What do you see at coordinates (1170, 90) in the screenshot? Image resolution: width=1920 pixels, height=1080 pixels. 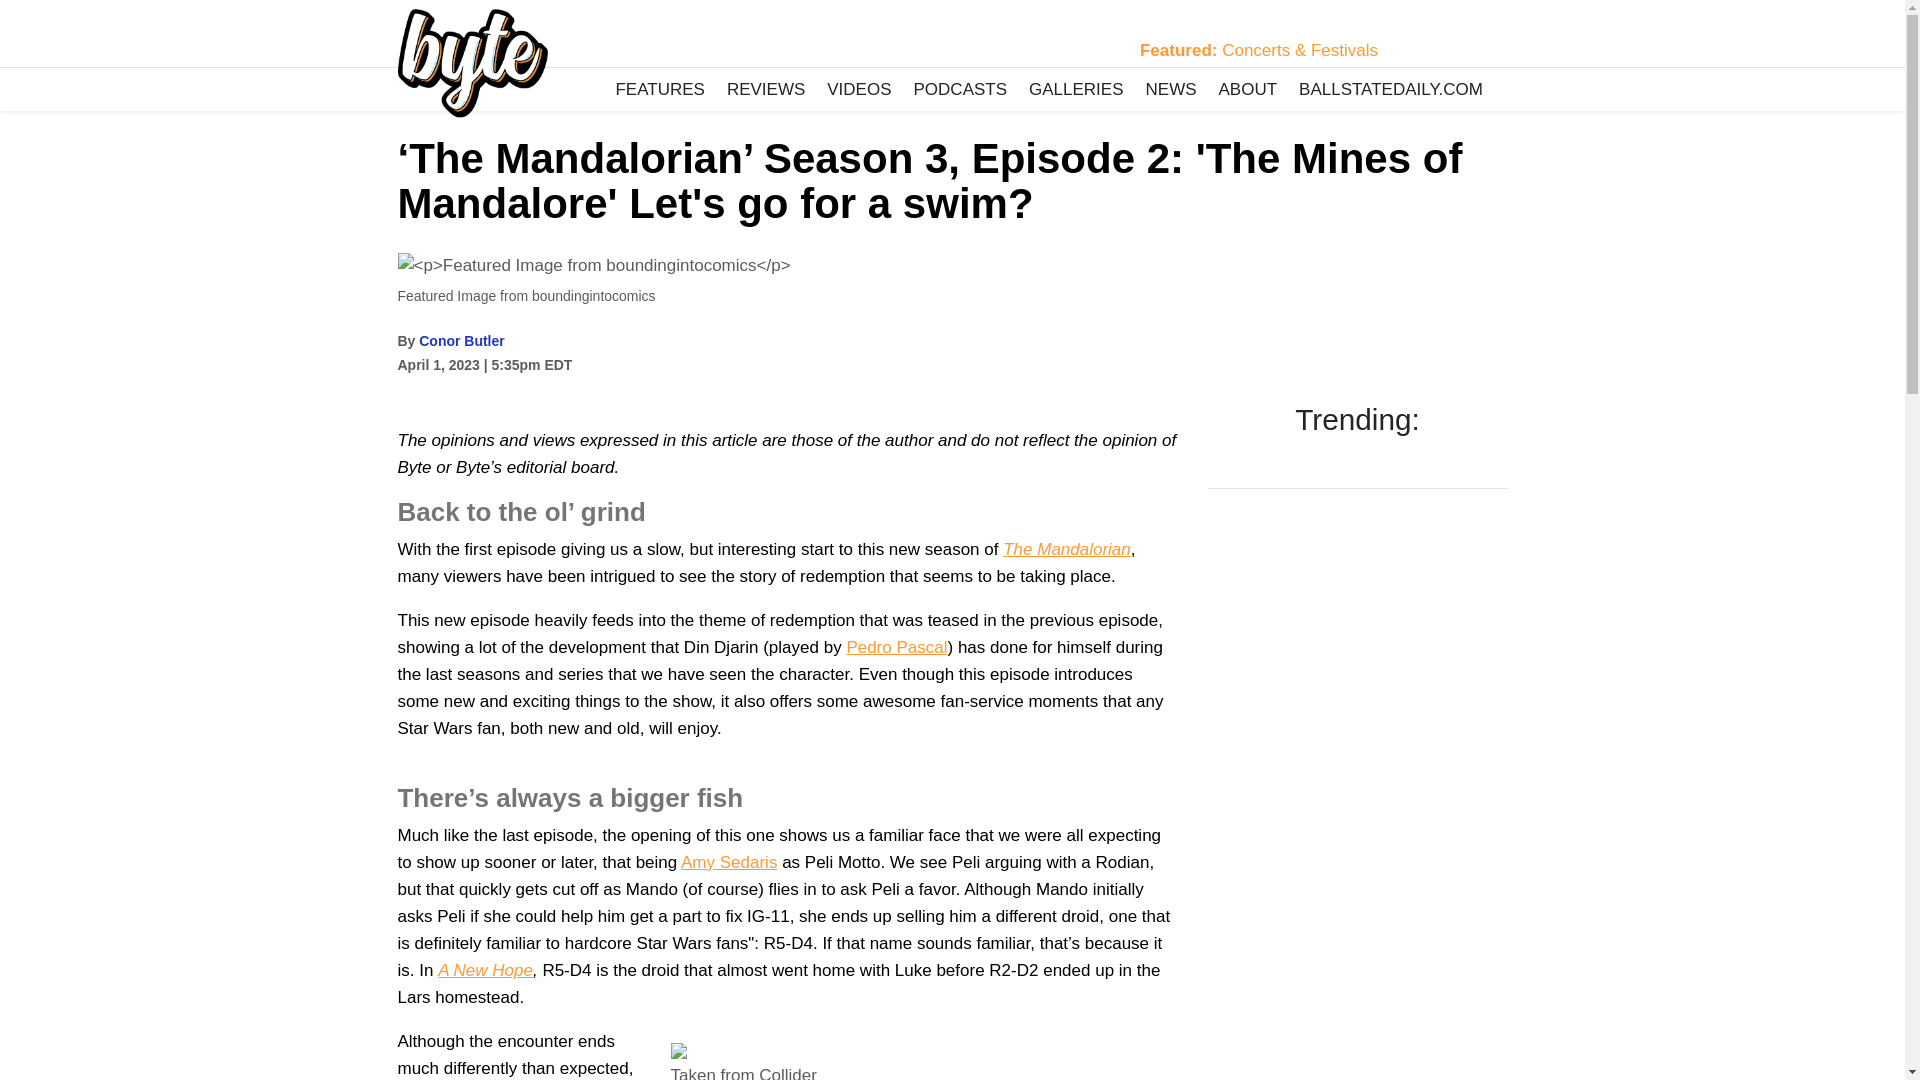 I see `NEWS` at bounding box center [1170, 90].